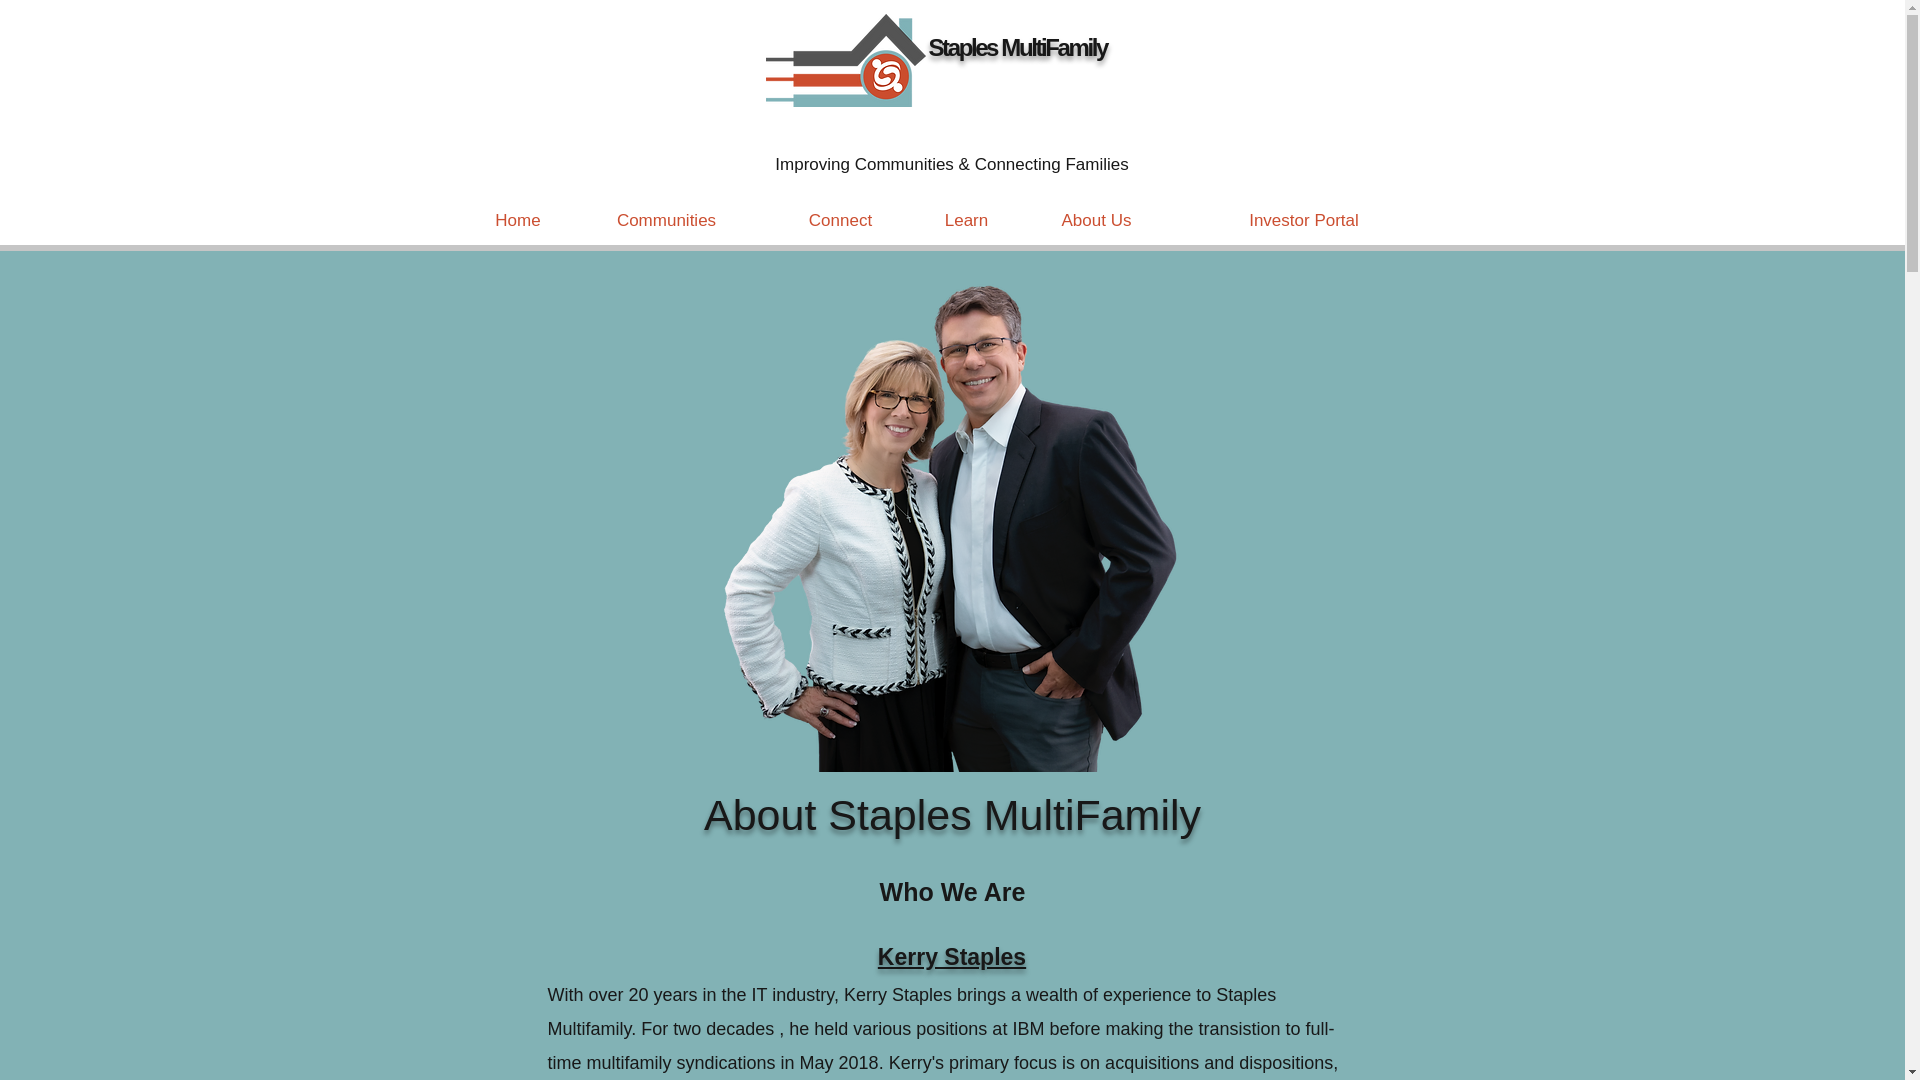 This screenshot has height=1080, width=1920. Describe the element at coordinates (840, 220) in the screenshot. I see `Connect` at that location.